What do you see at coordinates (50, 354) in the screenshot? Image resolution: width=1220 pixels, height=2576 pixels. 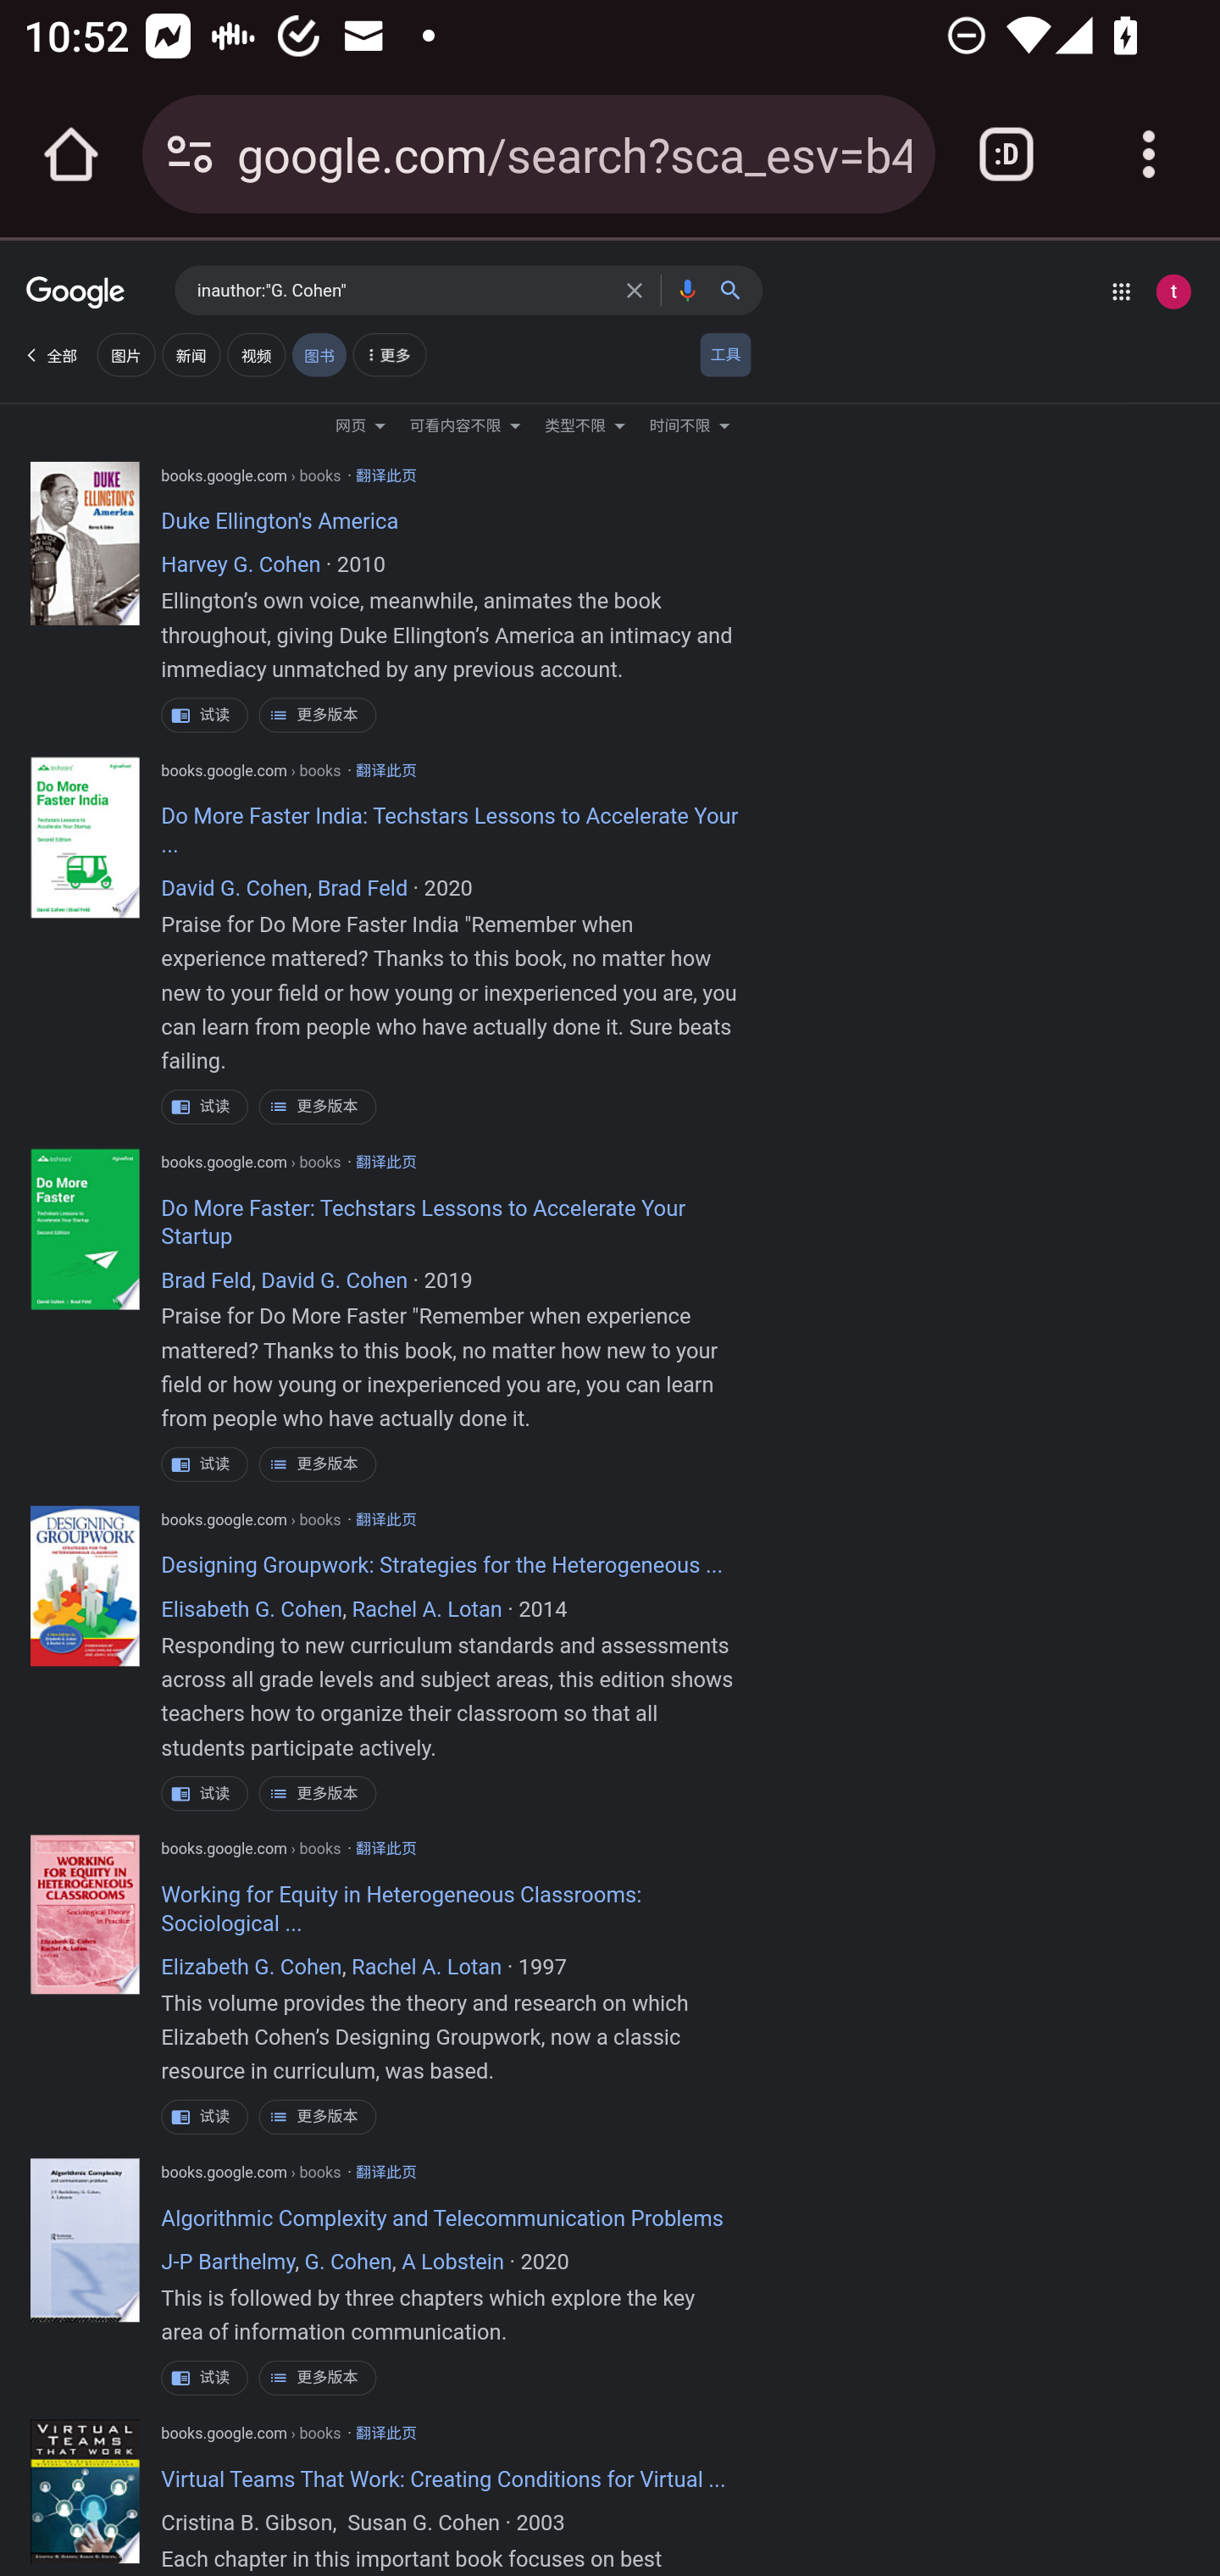 I see `全部` at bounding box center [50, 354].